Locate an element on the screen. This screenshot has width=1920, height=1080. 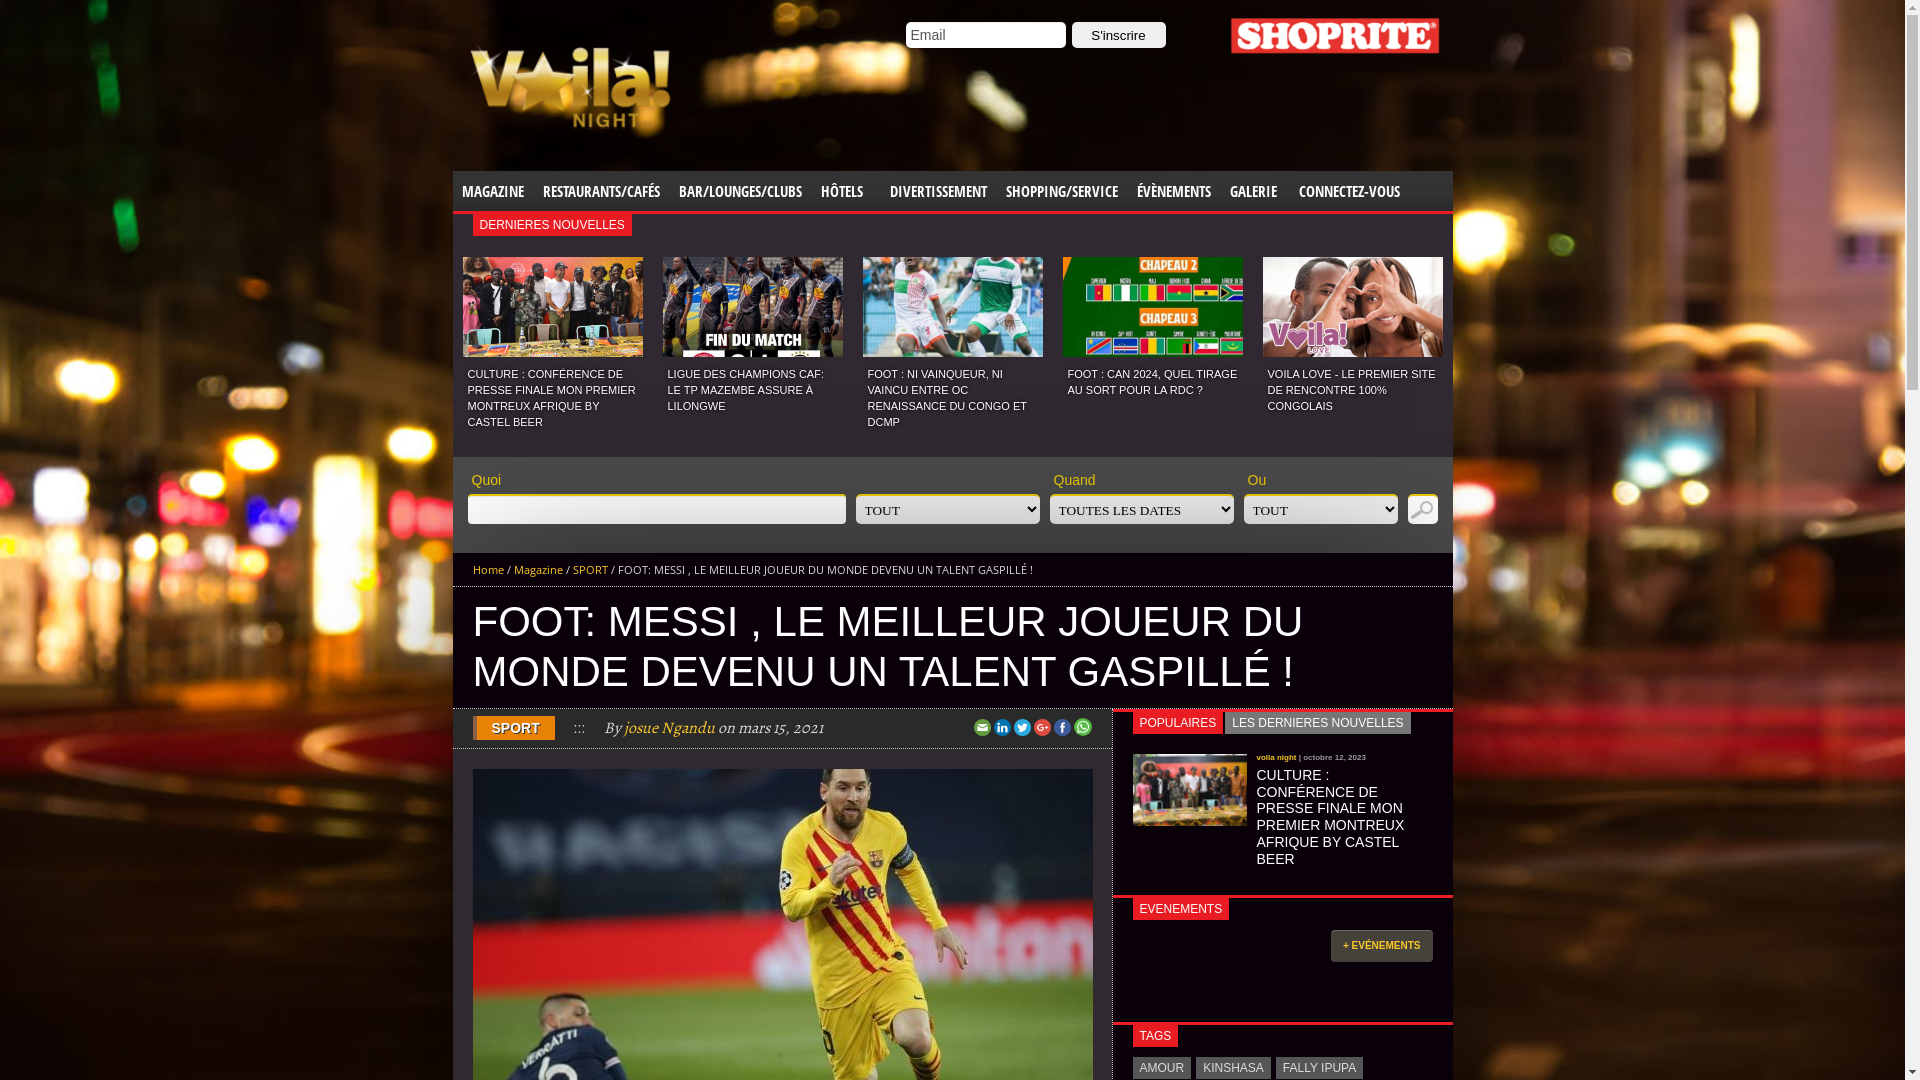
FOOT : CAN 2024, QUEL TIRAGE AU SORT POUR LA RDC ? is located at coordinates (1154, 380).